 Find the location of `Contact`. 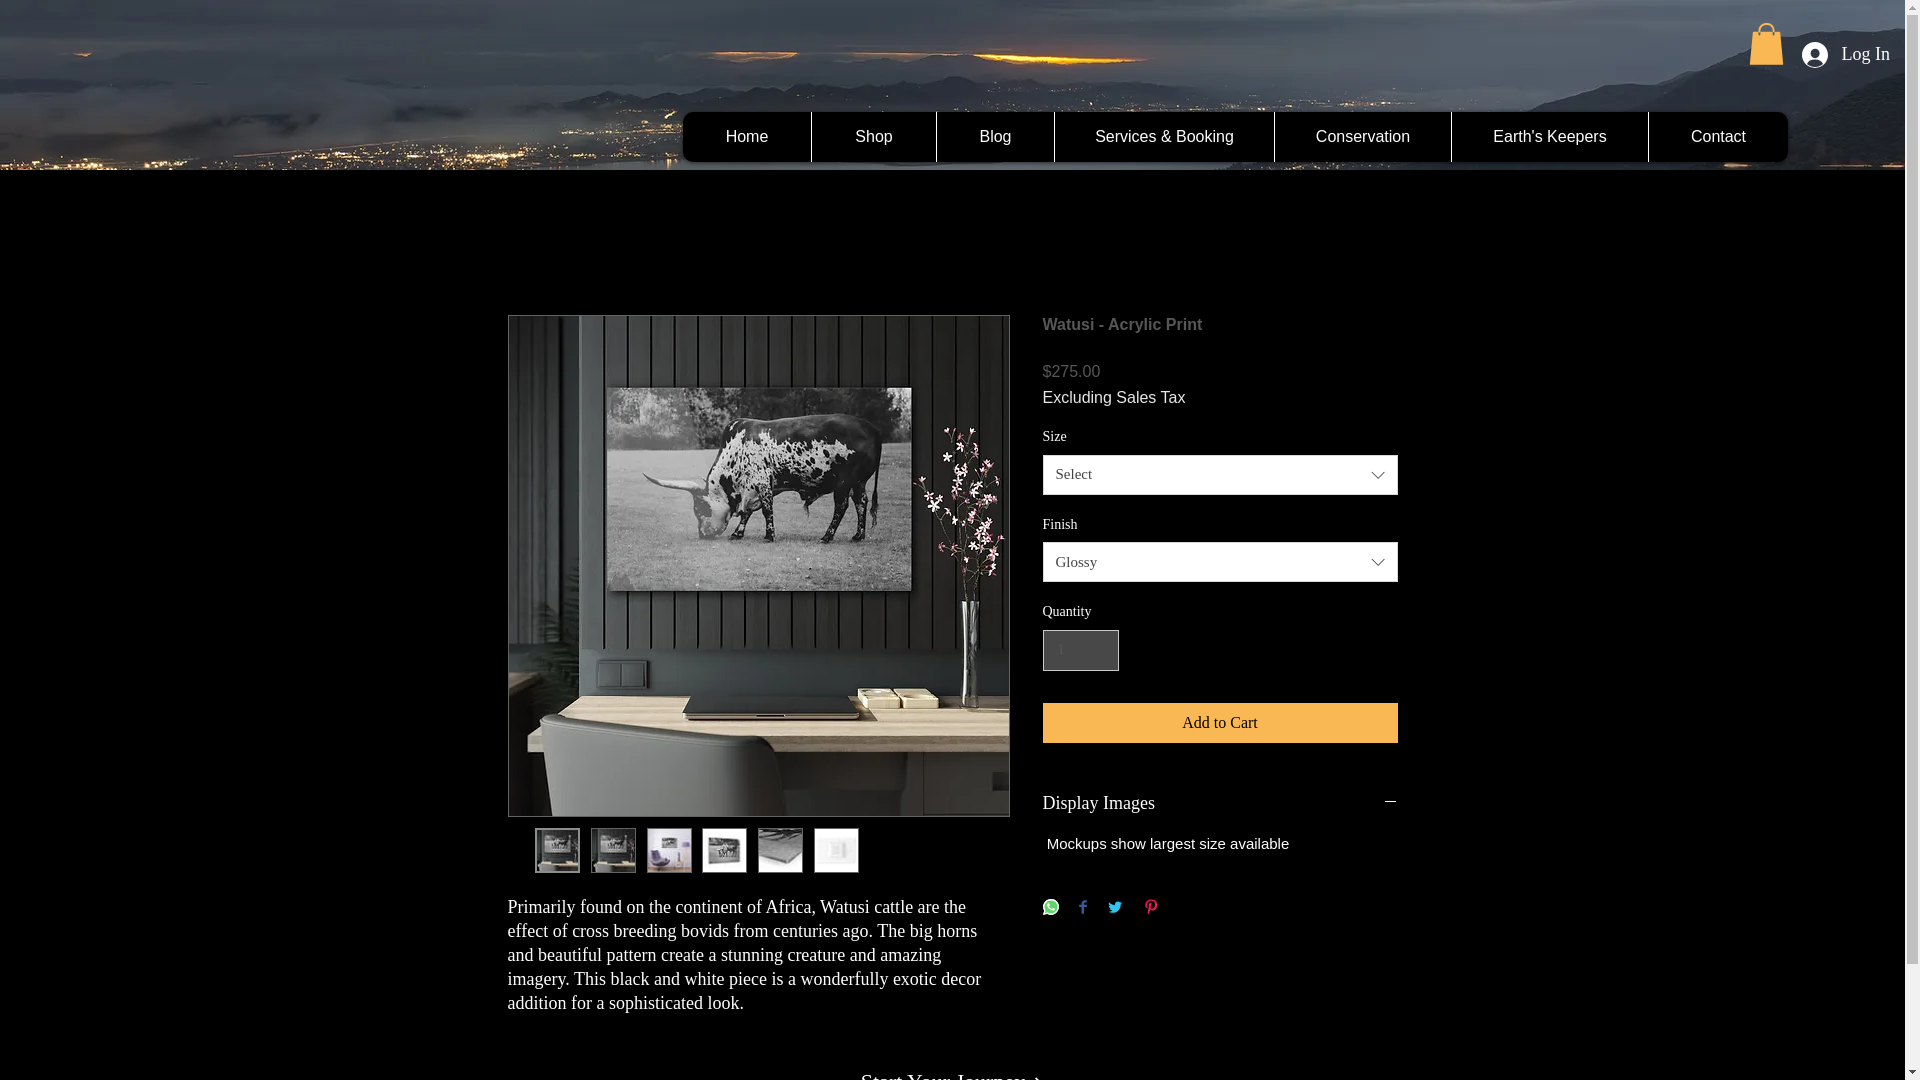

Contact is located at coordinates (1717, 137).